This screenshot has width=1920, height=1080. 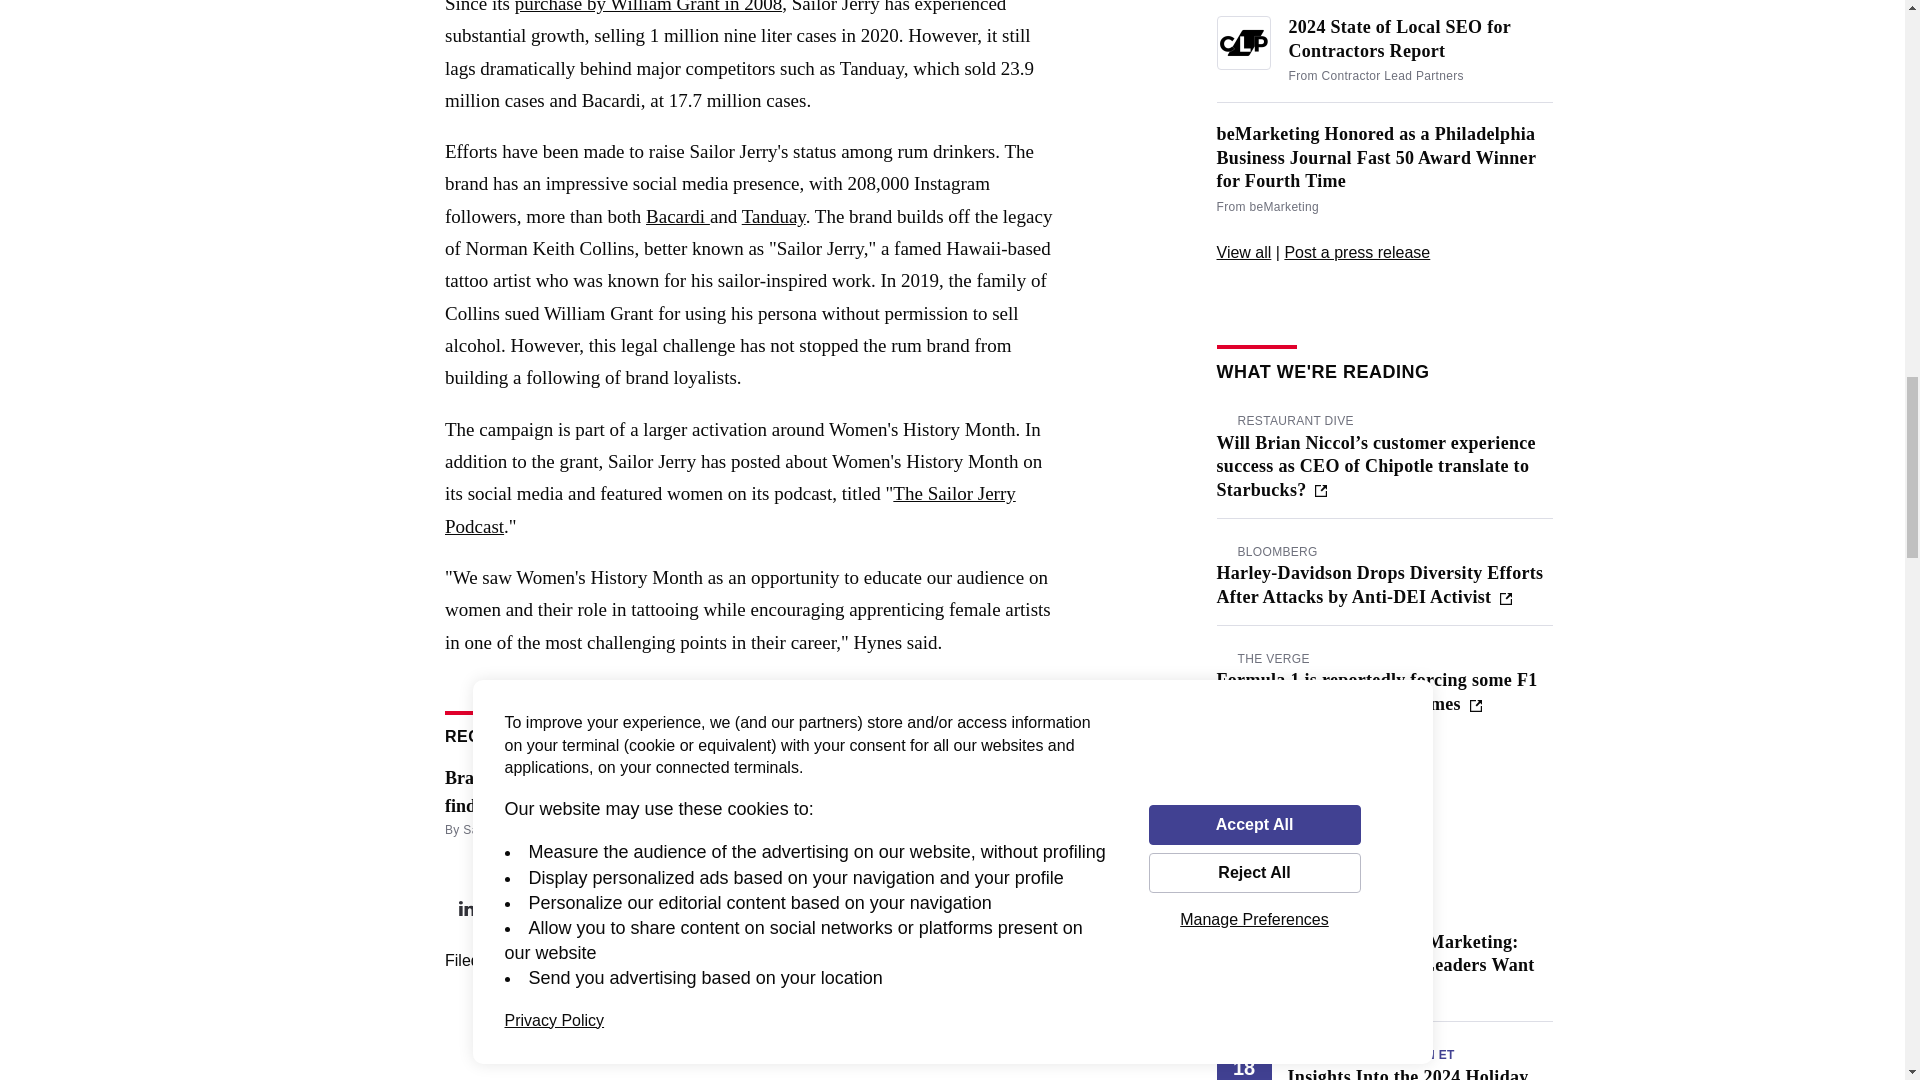 What do you see at coordinates (648, 7) in the screenshot?
I see `purchase by William Grant in 2008` at bounding box center [648, 7].